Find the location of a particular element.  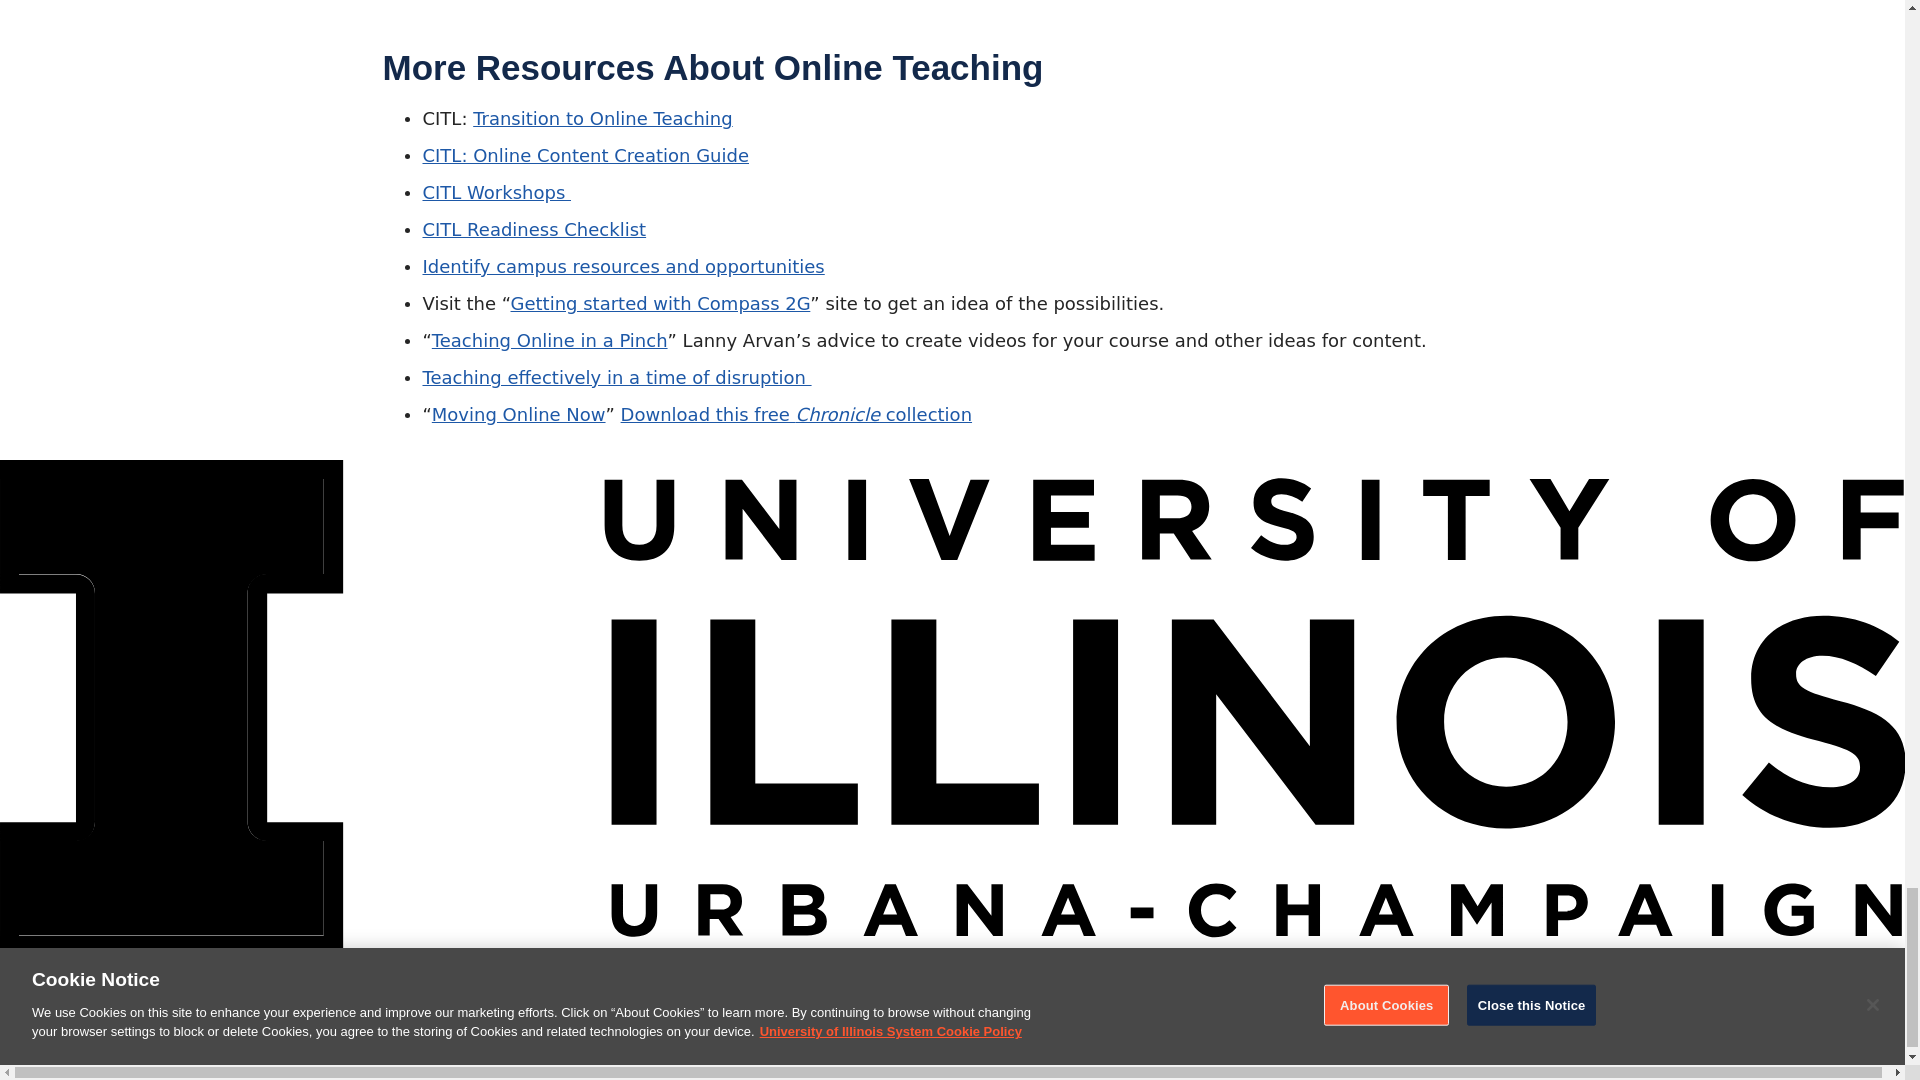

Moving Online Now is located at coordinates (519, 414).